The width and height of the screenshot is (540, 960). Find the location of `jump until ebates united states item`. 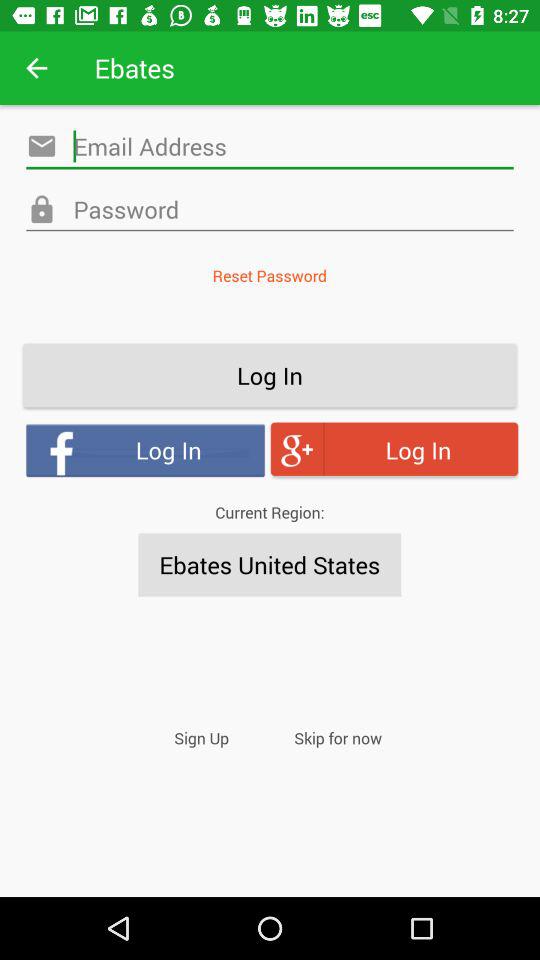

jump until ebates united states item is located at coordinates (270, 564).